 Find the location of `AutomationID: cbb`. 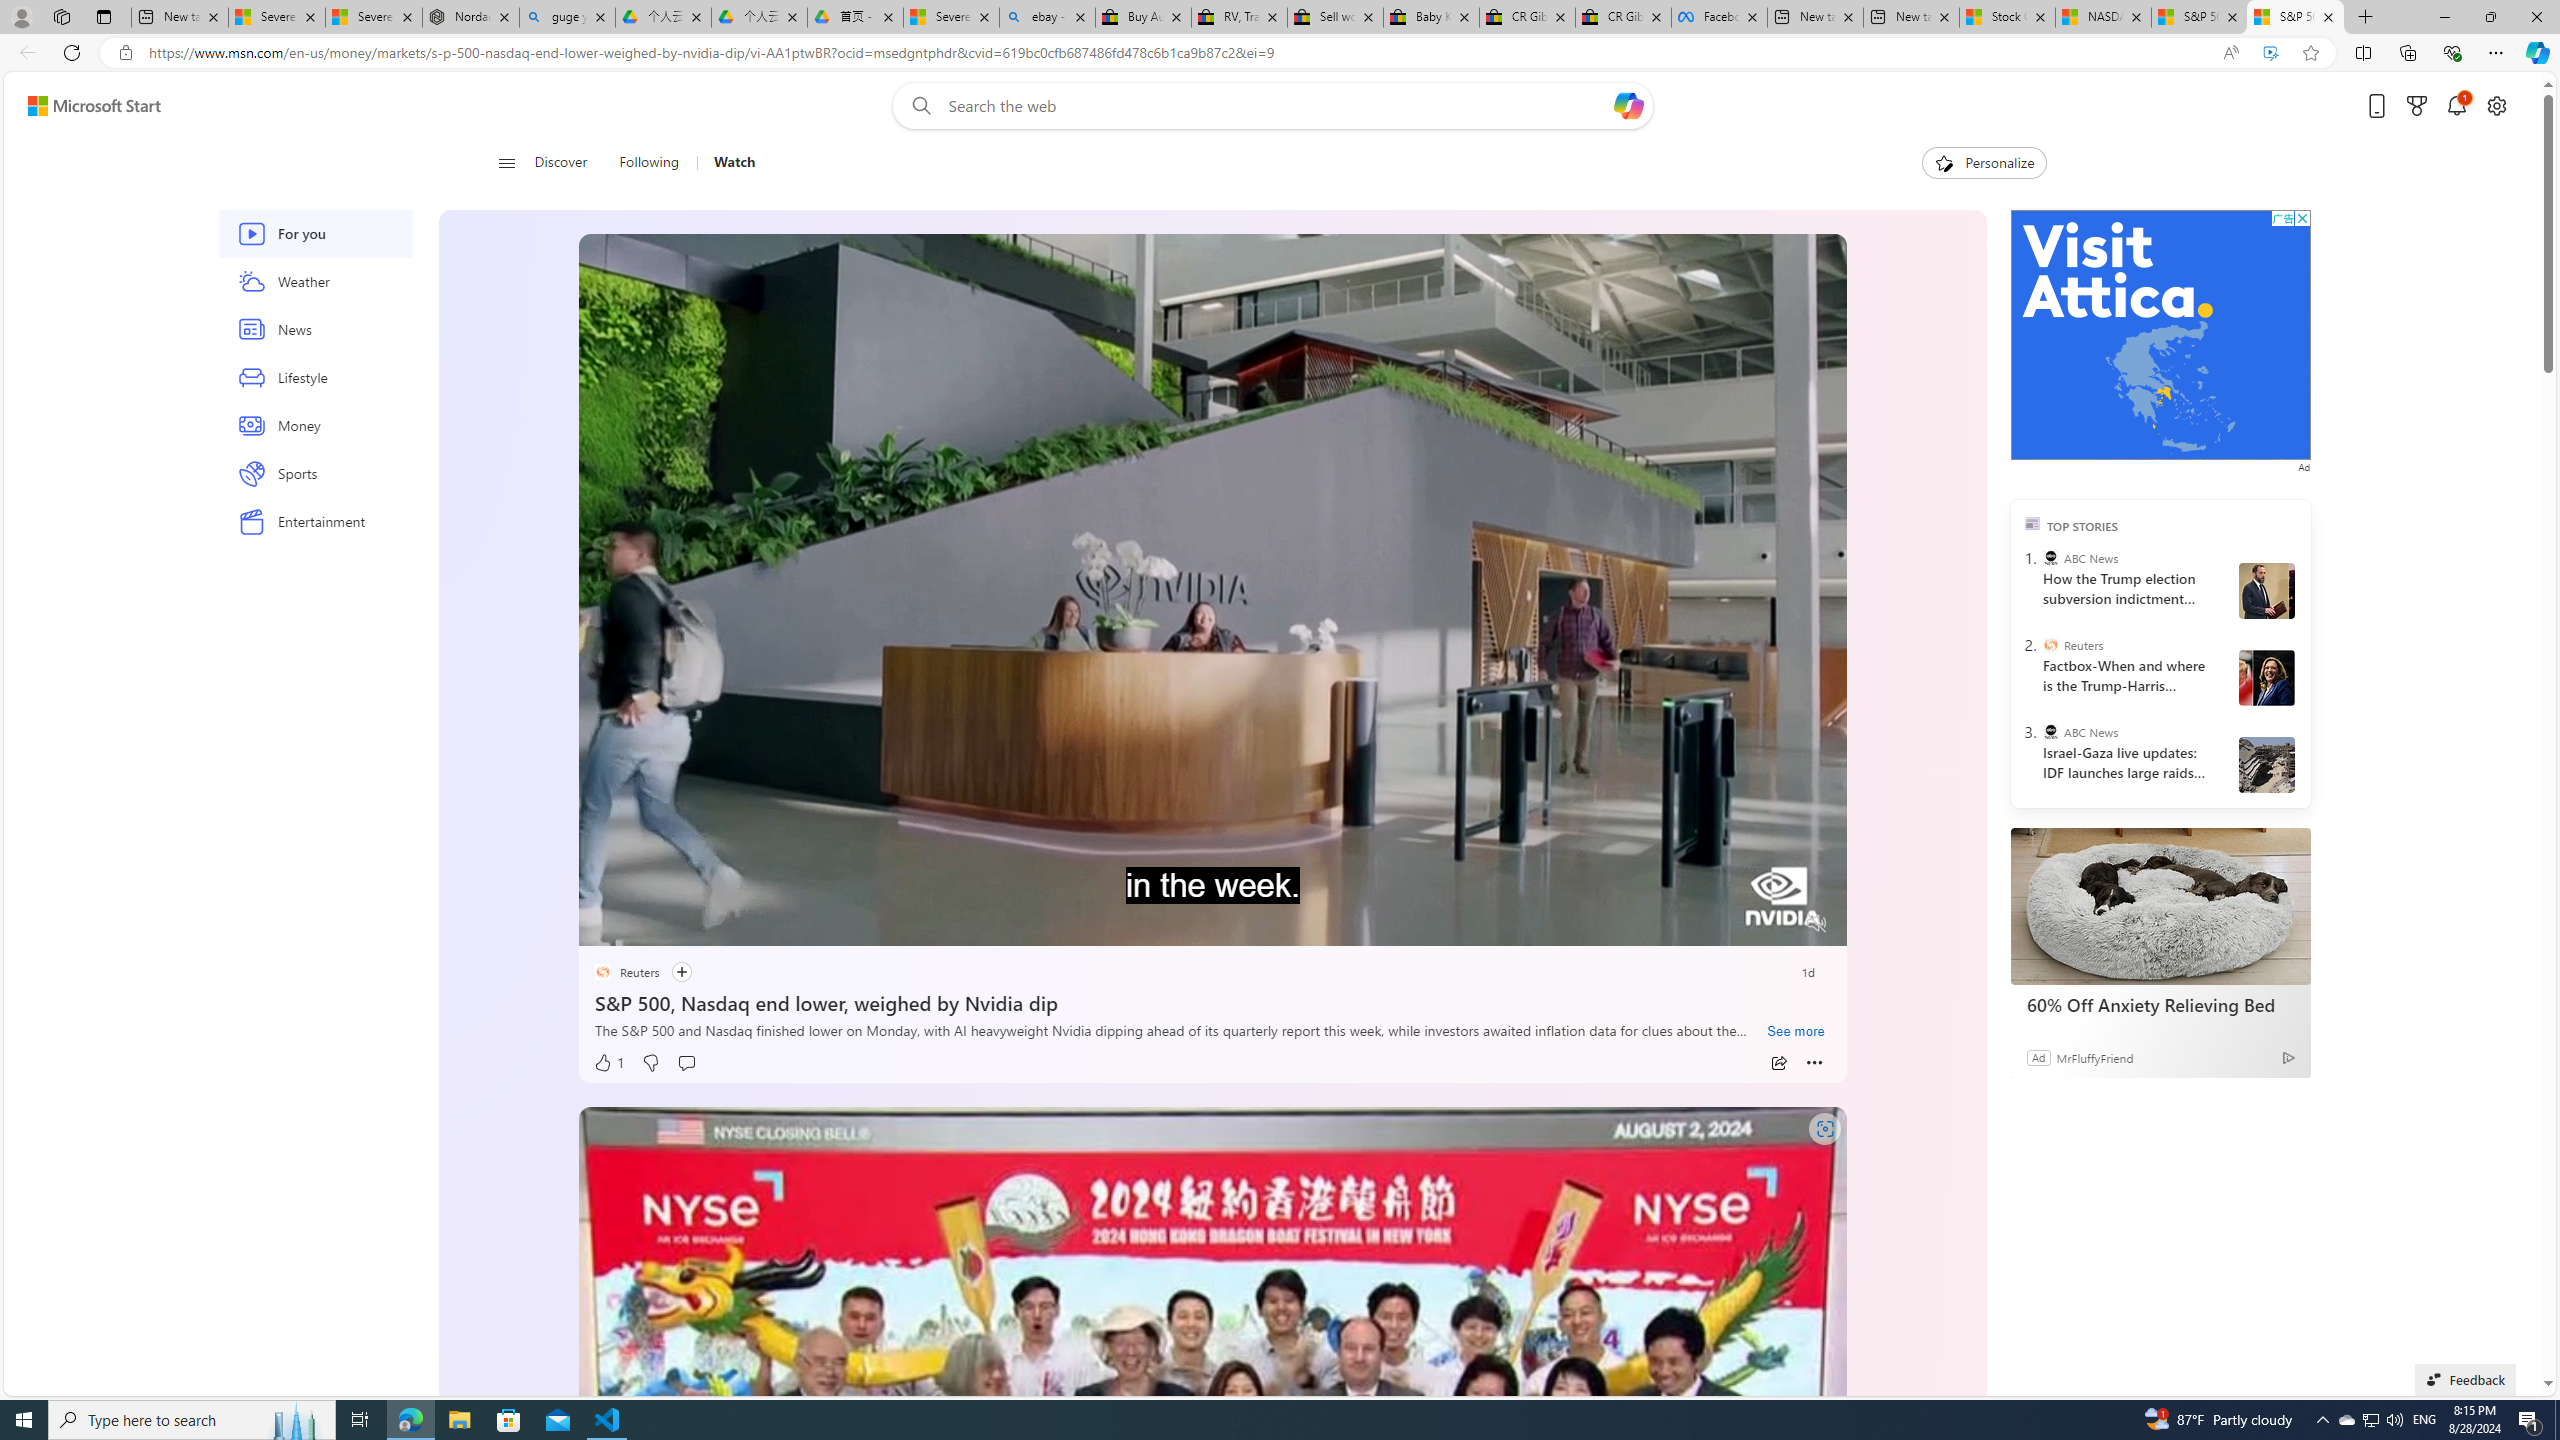

AutomationID: cbb is located at coordinates (2301, 218).